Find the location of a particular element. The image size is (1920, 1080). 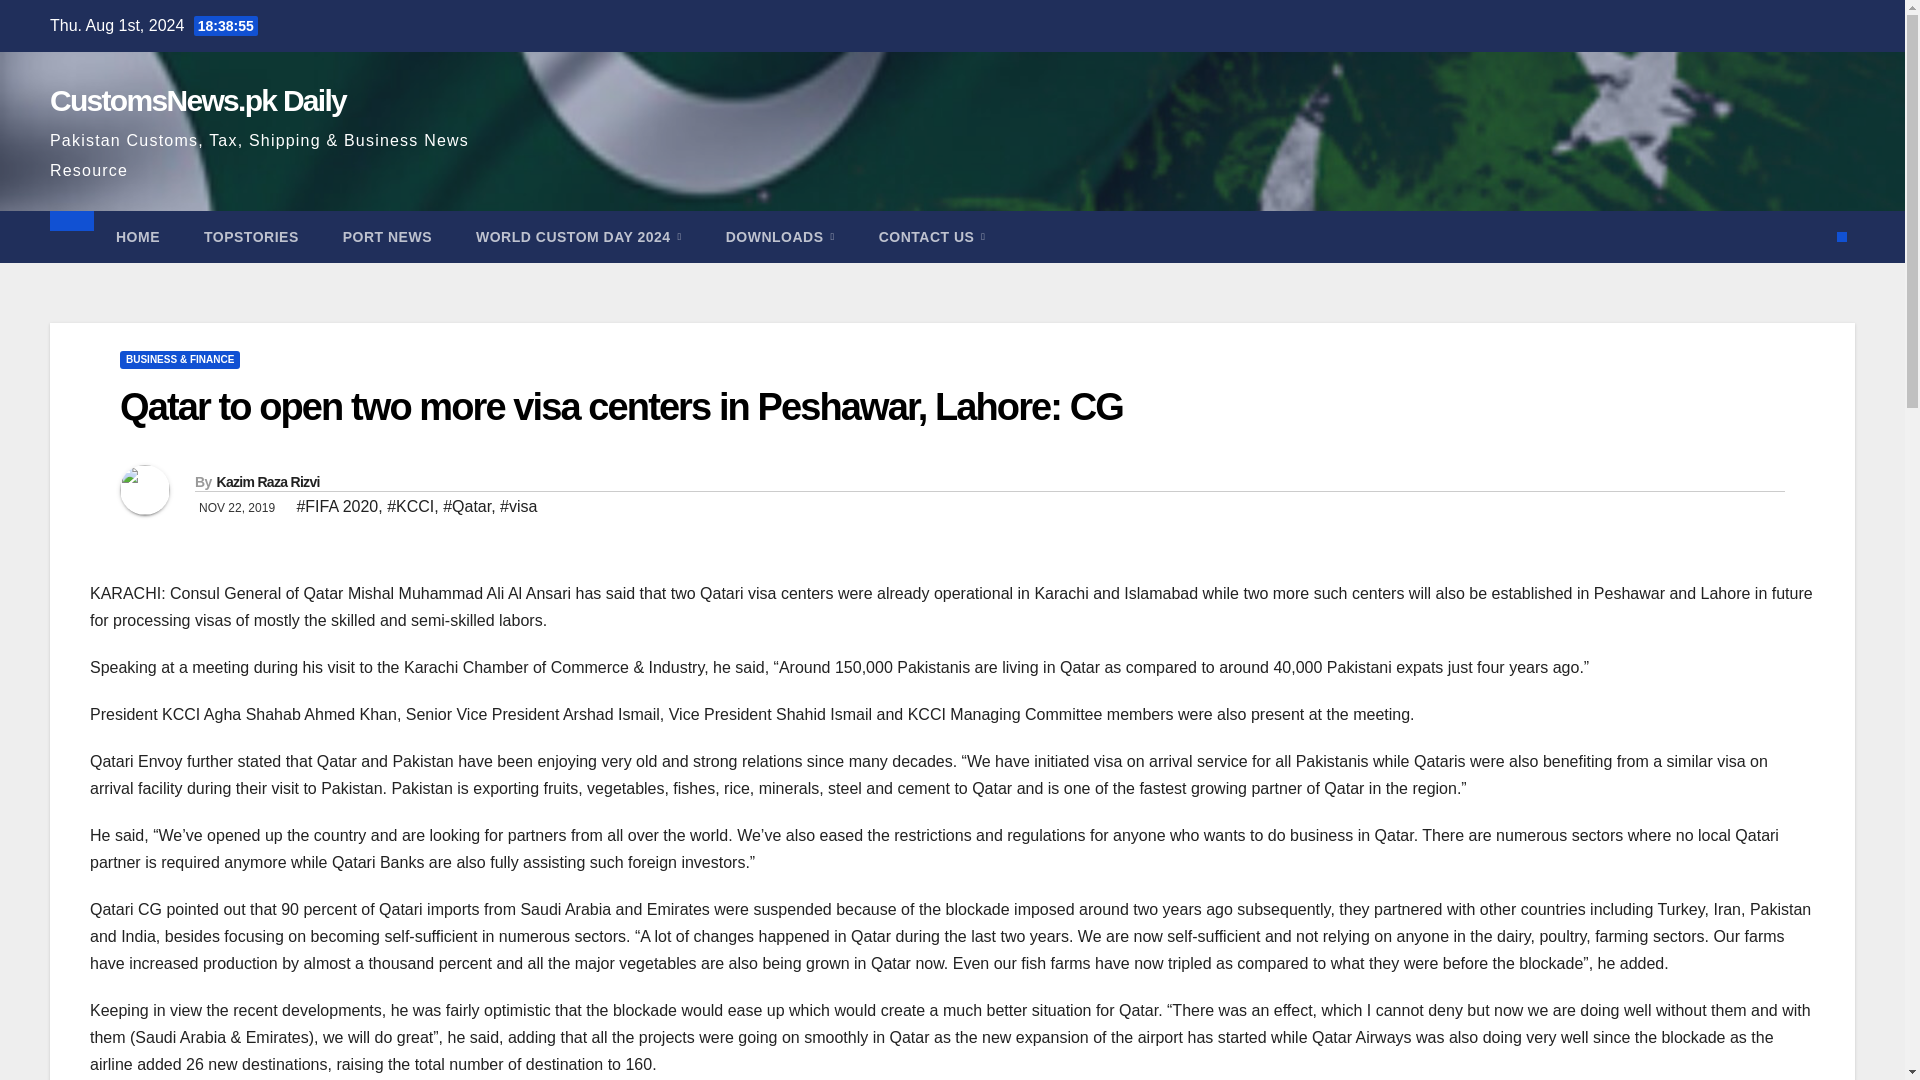

Home is located at coordinates (67, 215).